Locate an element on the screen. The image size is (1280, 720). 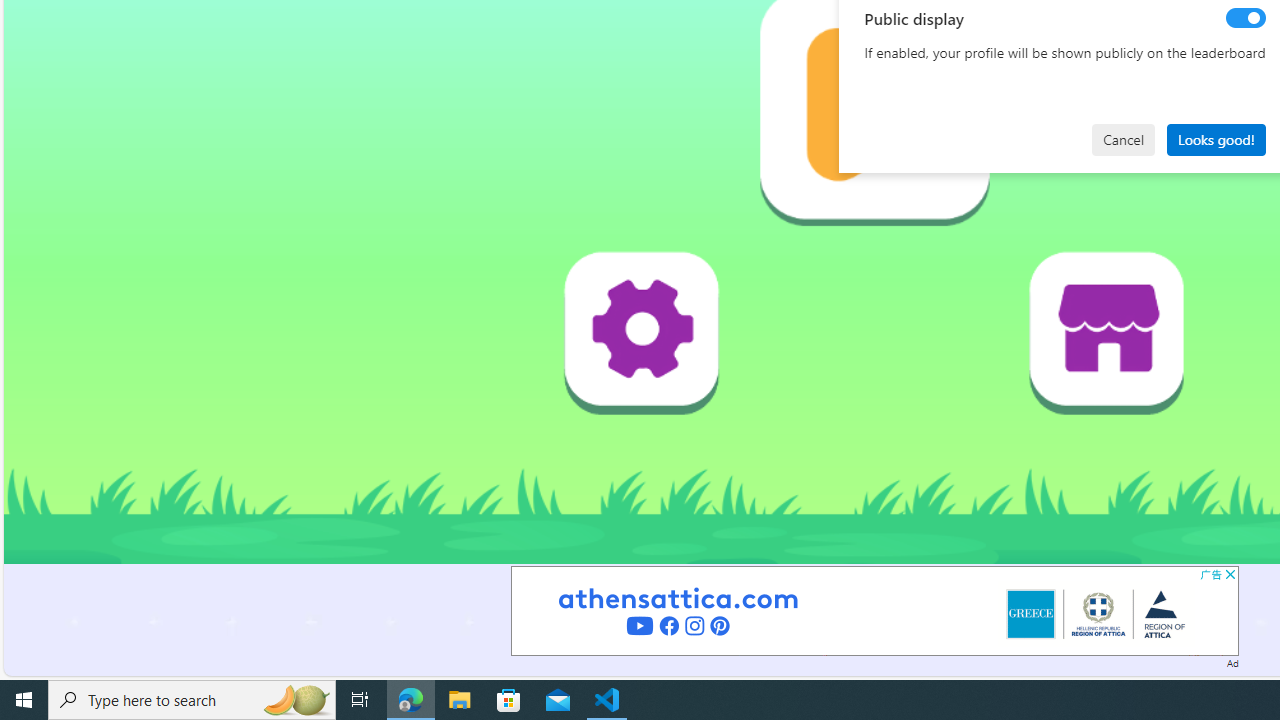
Looks good! is located at coordinates (1216, 140).